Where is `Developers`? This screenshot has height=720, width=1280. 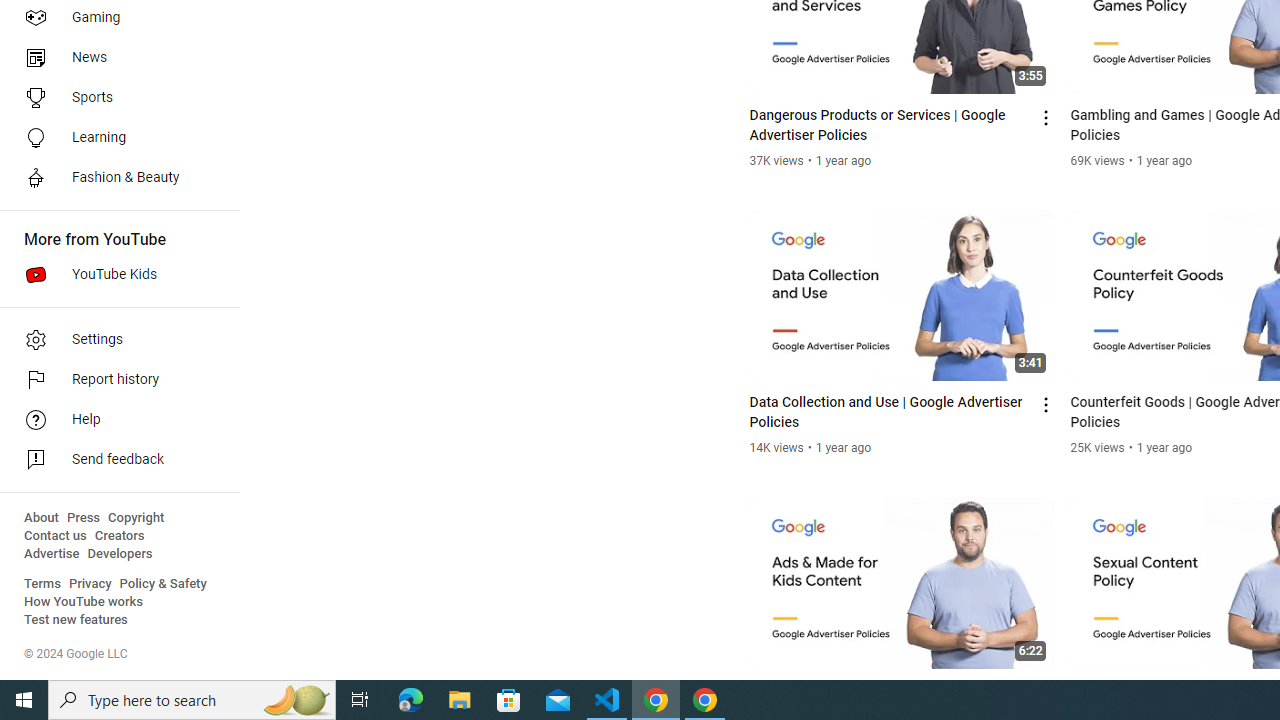
Developers is located at coordinates (120, 554).